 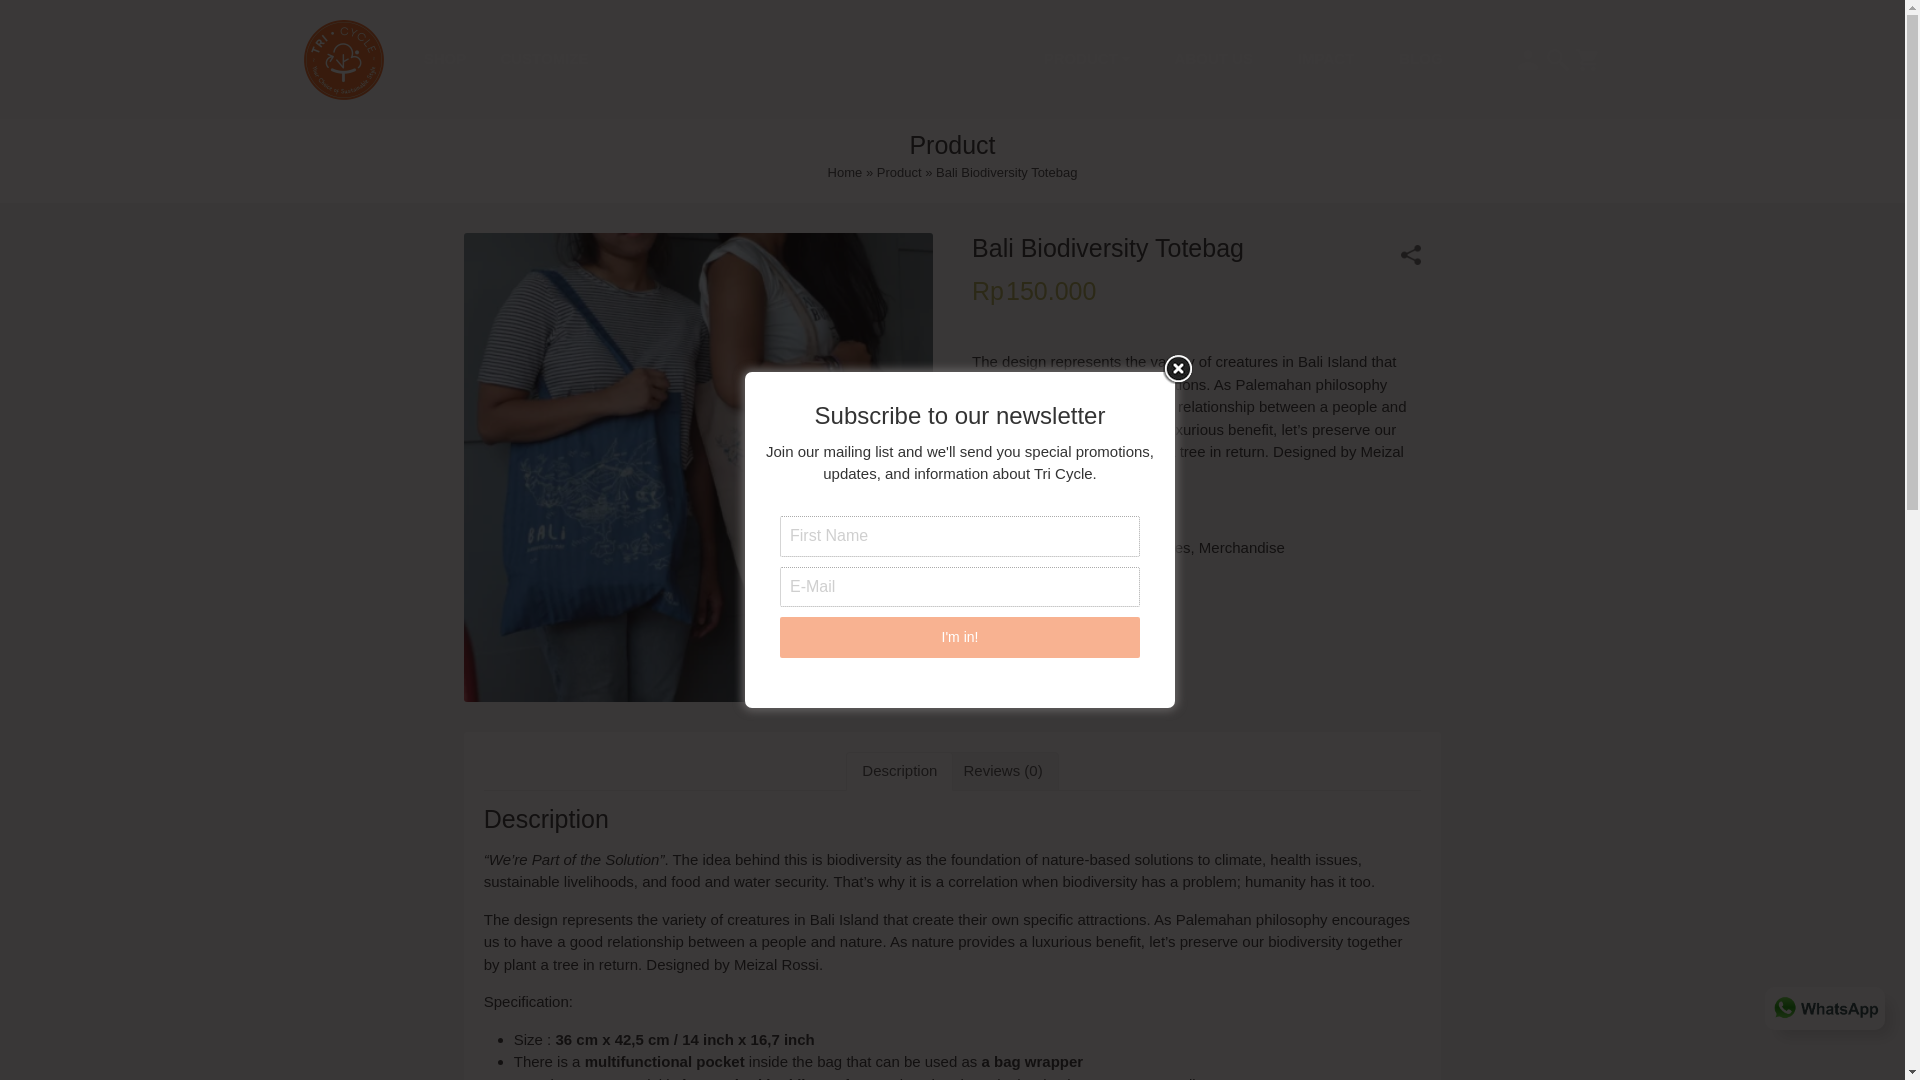 What do you see at coordinates (1420, 60) in the screenshot?
I see `BLOG` at bounding box center [1420, 60].